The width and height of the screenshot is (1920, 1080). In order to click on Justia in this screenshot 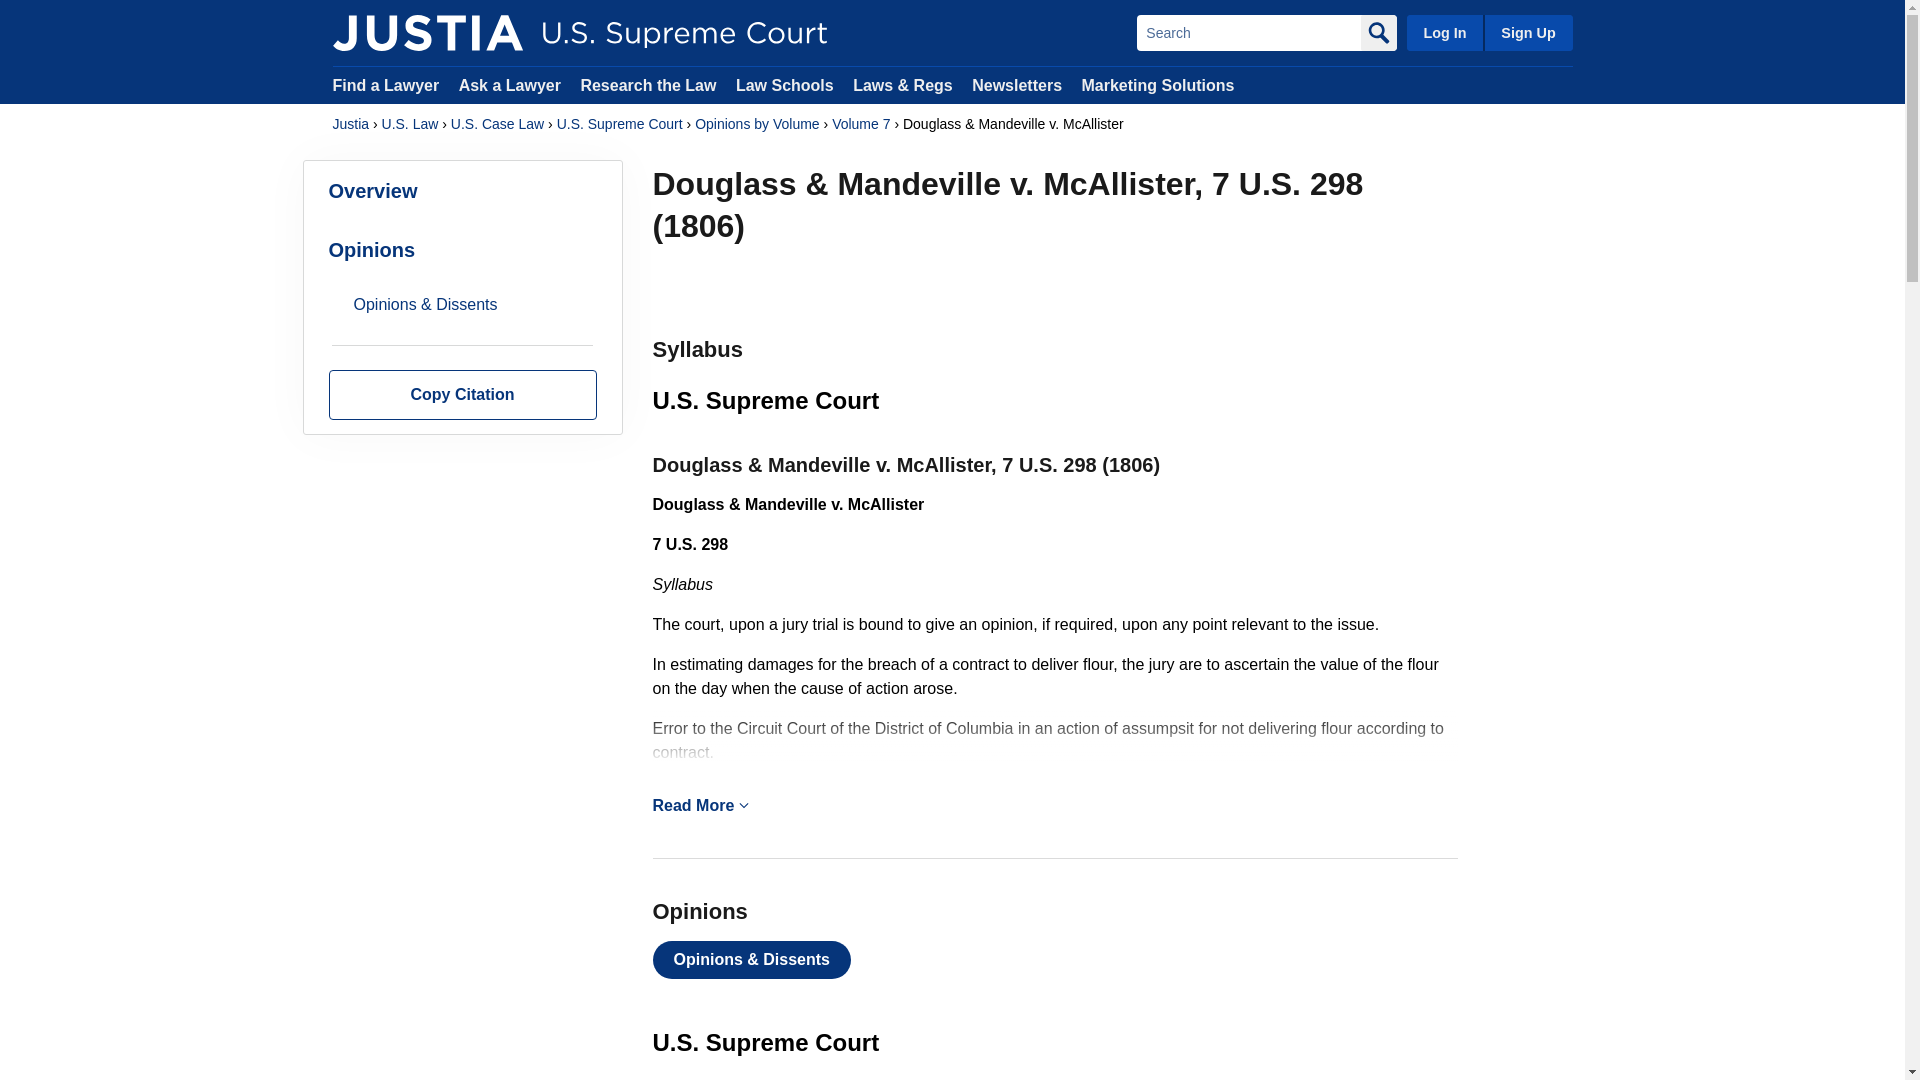, I will do `click(350, 124)`.